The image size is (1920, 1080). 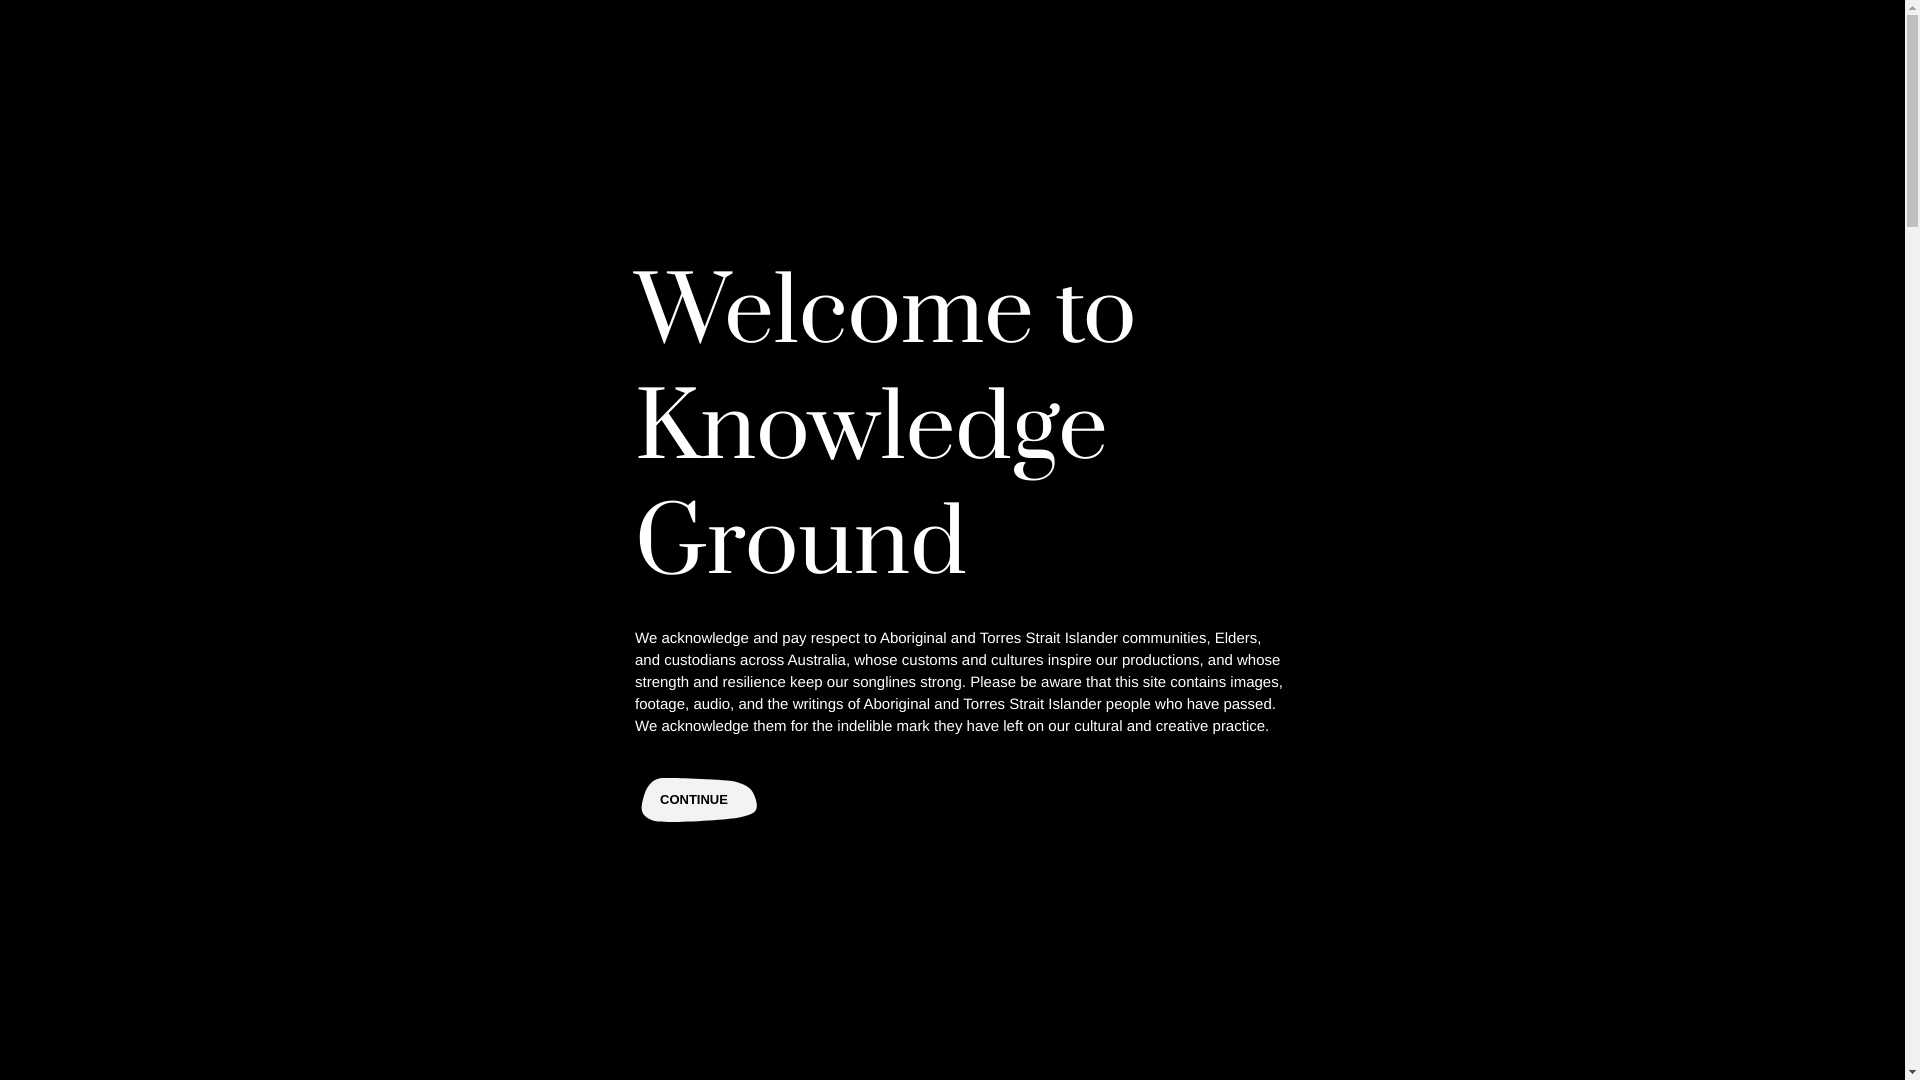 What do you see at coordinates (1458, 978) in the screenshot?
I see `SUBSCRIBE` at bounding box center [1458, 978].